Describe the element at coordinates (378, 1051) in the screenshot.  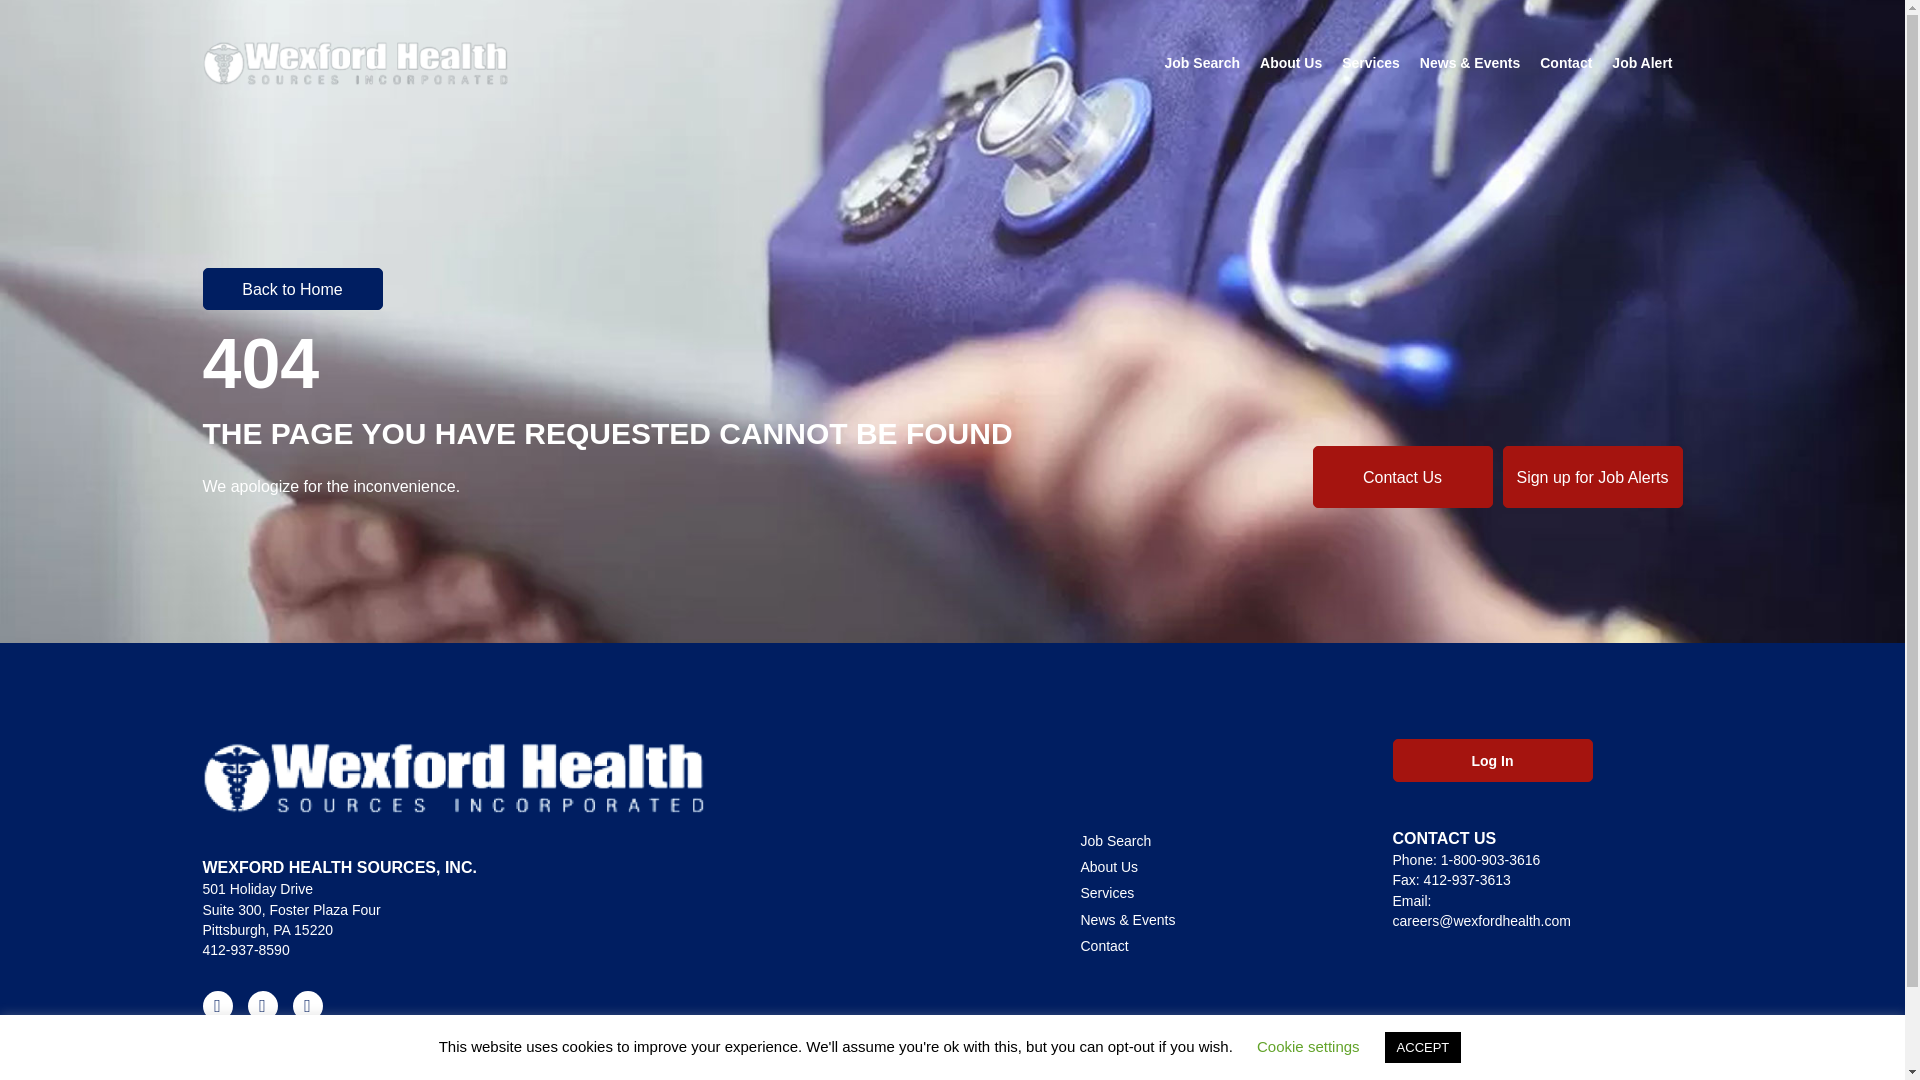
I see `Staffing Future` at that location.